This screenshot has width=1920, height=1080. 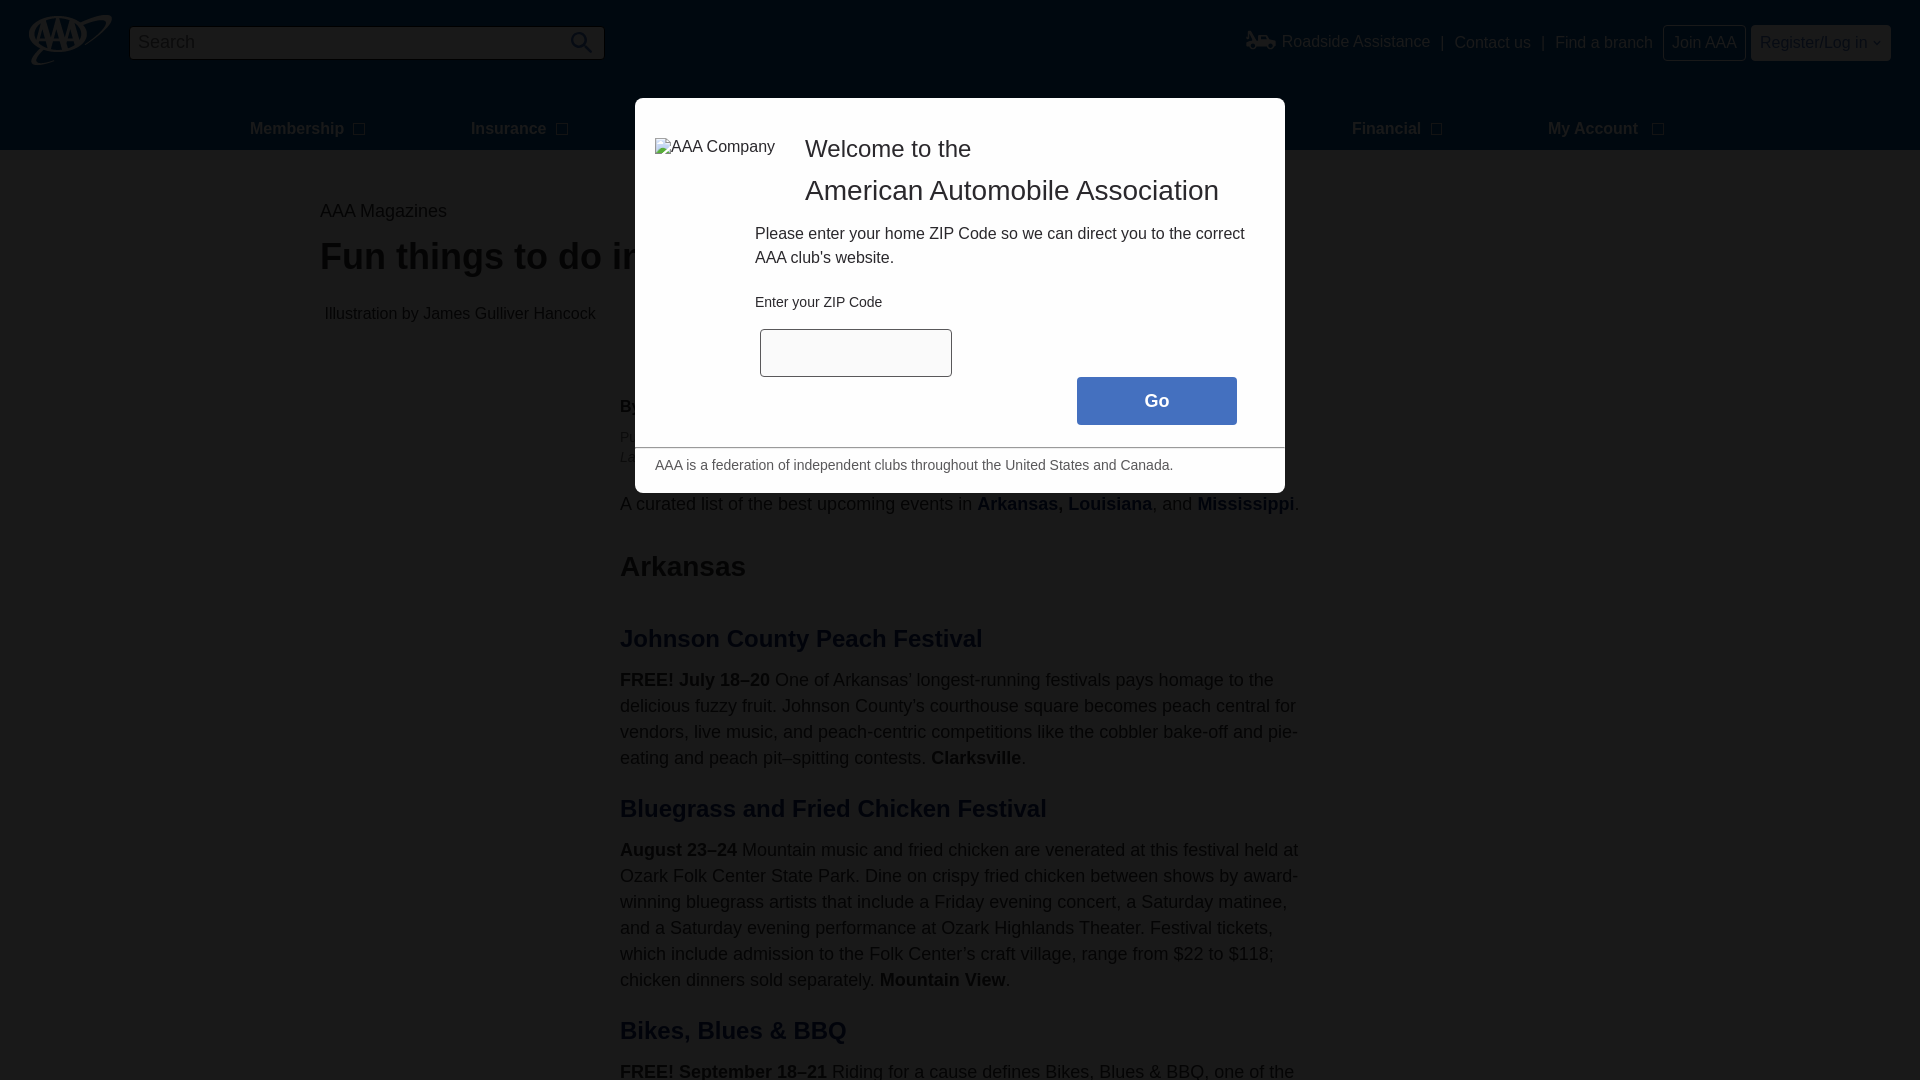 I want to click on My Account, so click(x=1608, y=130).